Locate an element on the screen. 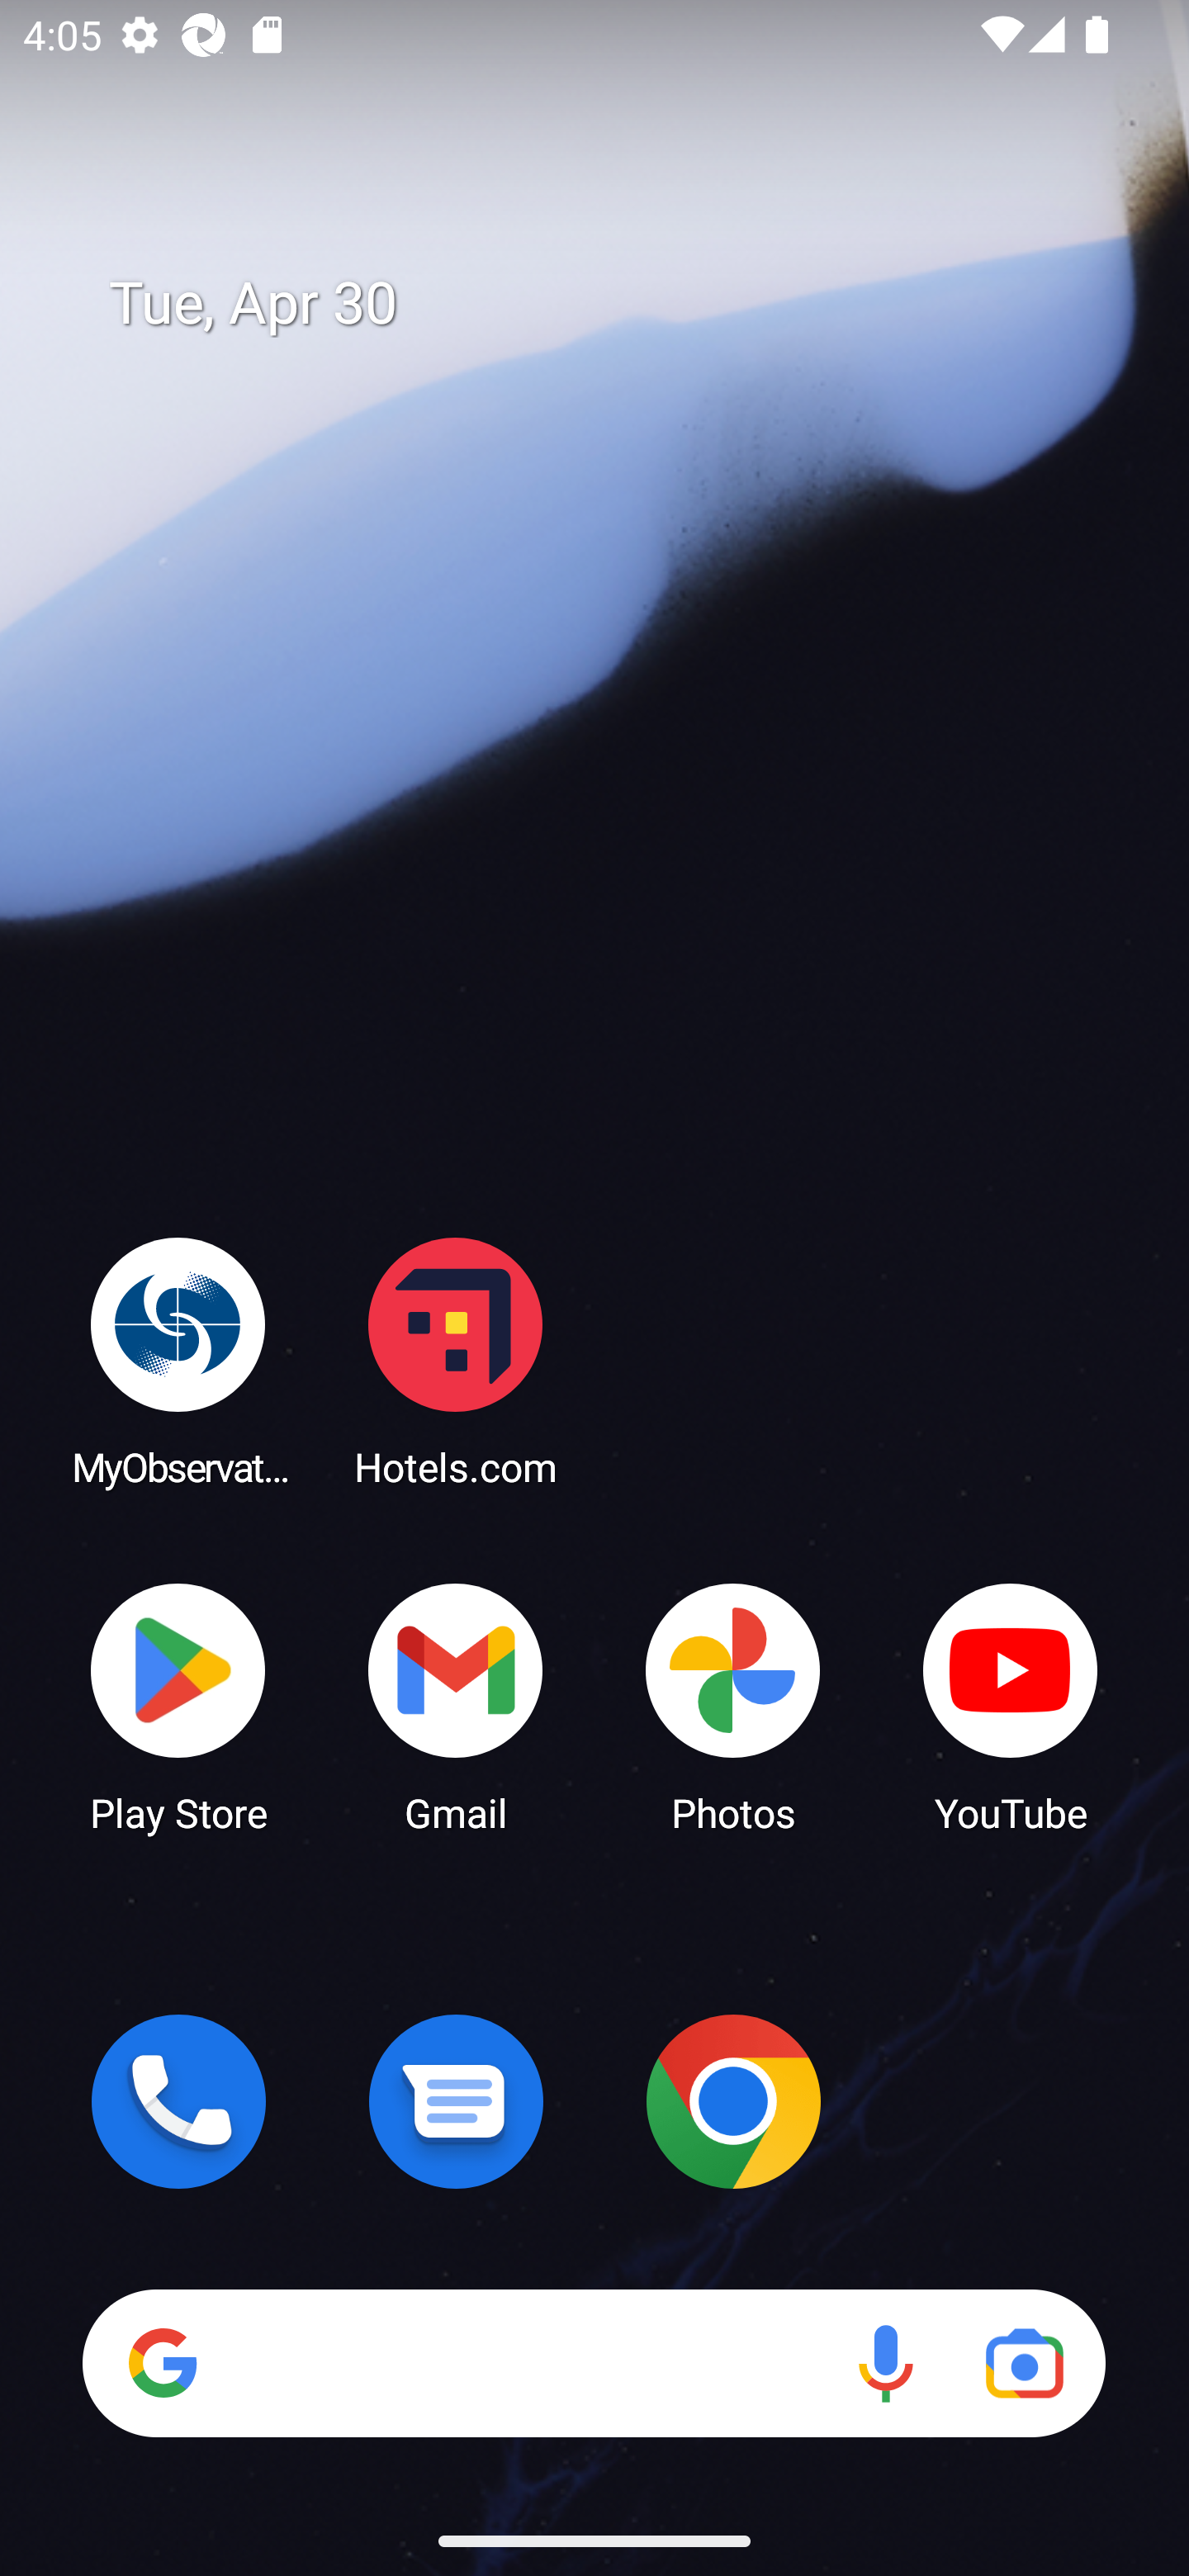 The width and height of the screenshot is (1189, 2576). Play Store is located at coordinates (178, 1706).